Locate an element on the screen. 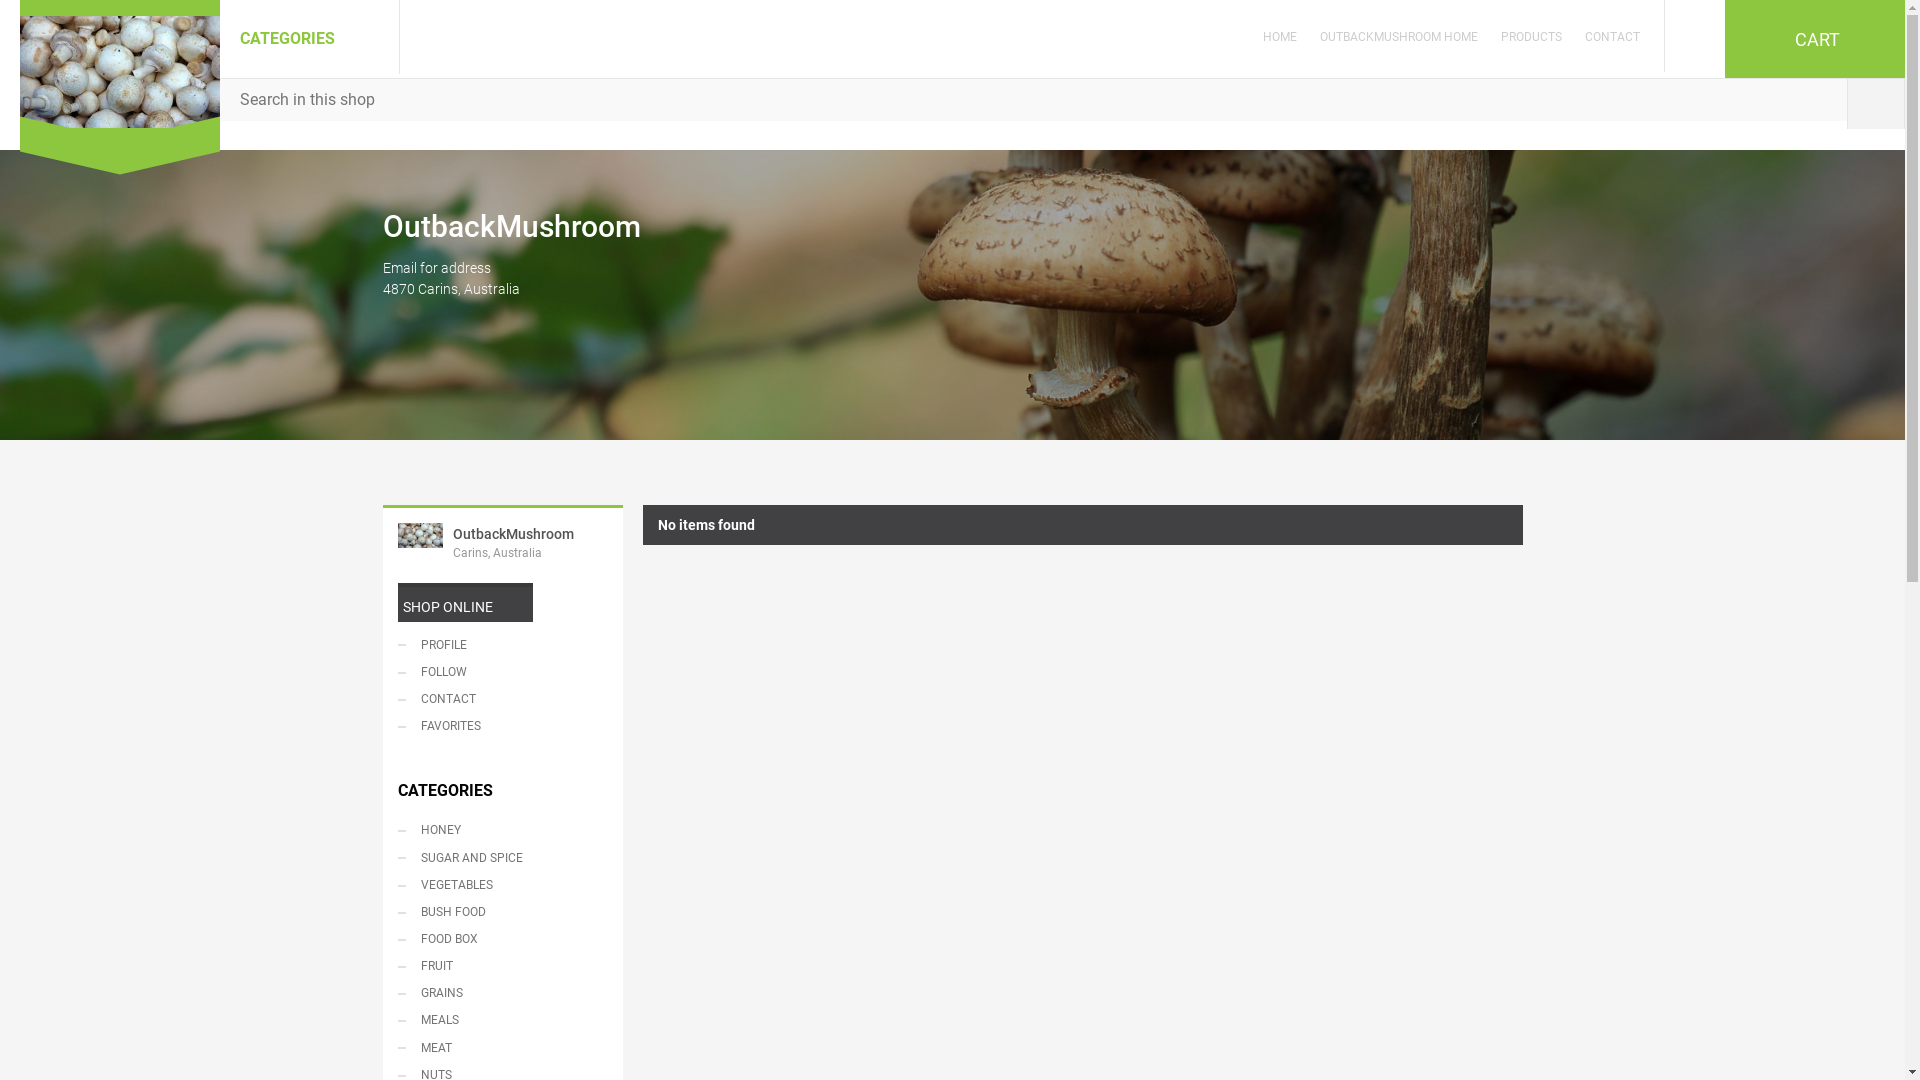 The image size is (1920, 1080). PROFILE is located at coordinates (503, 646).